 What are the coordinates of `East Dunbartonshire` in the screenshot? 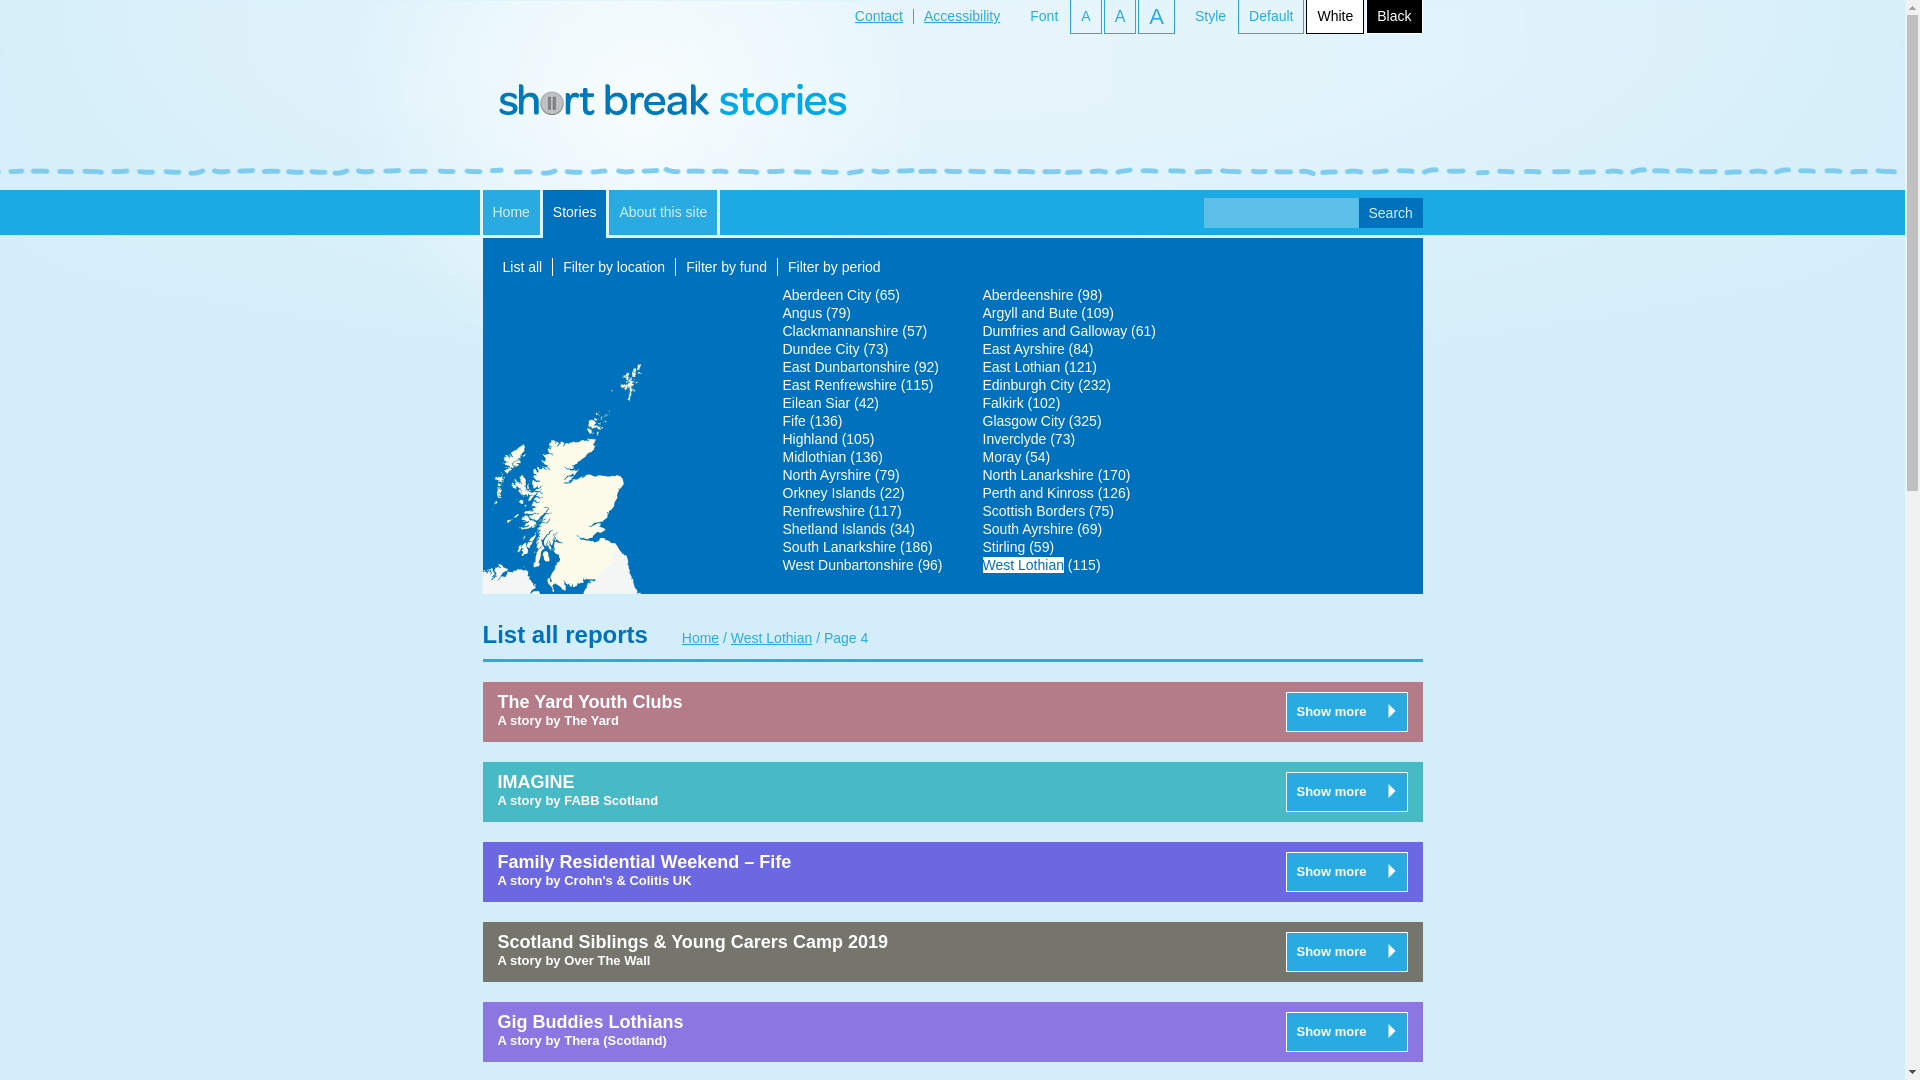 It's located at (846, 366).